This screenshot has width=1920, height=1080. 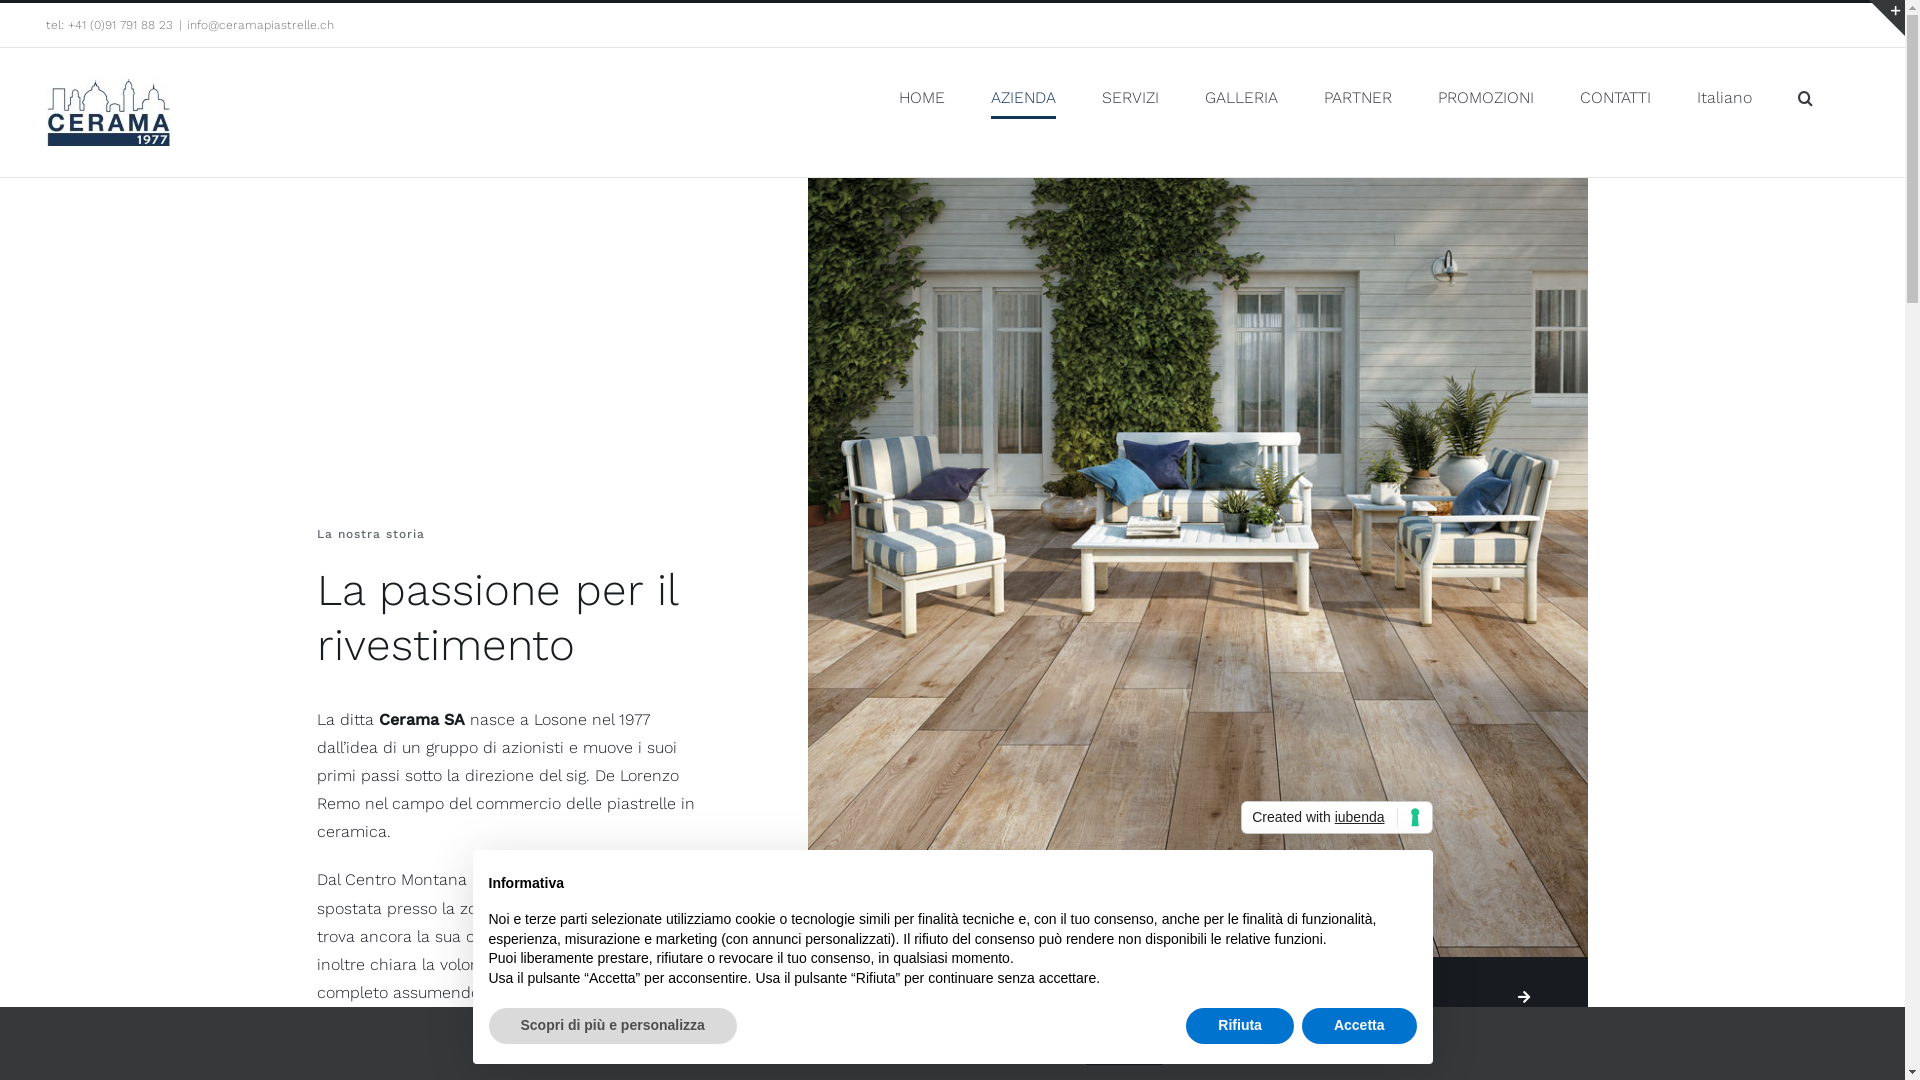 I want to click on Italiano, so click(x=1724, y=98).